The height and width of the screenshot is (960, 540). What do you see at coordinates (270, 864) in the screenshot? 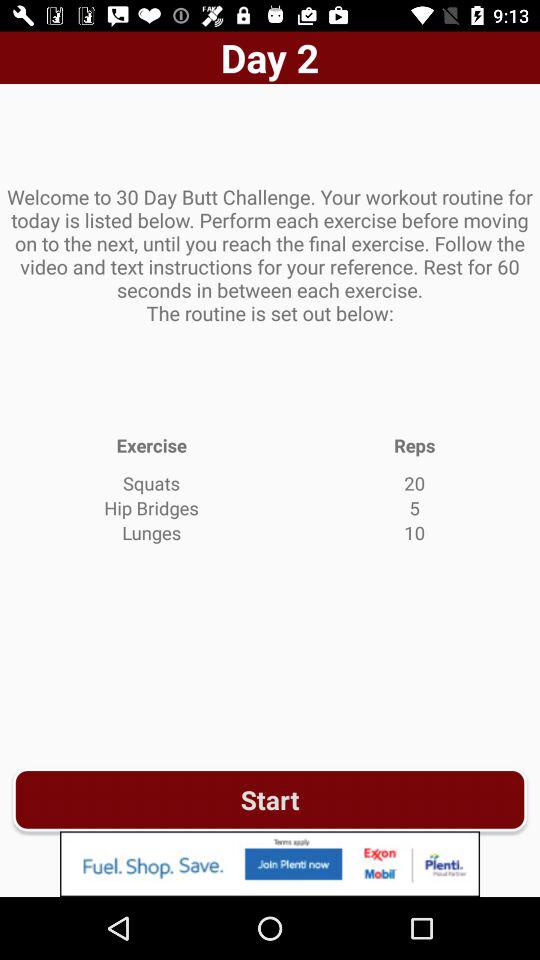
I see `go to advertisement website` at bounding box center [270, 864].